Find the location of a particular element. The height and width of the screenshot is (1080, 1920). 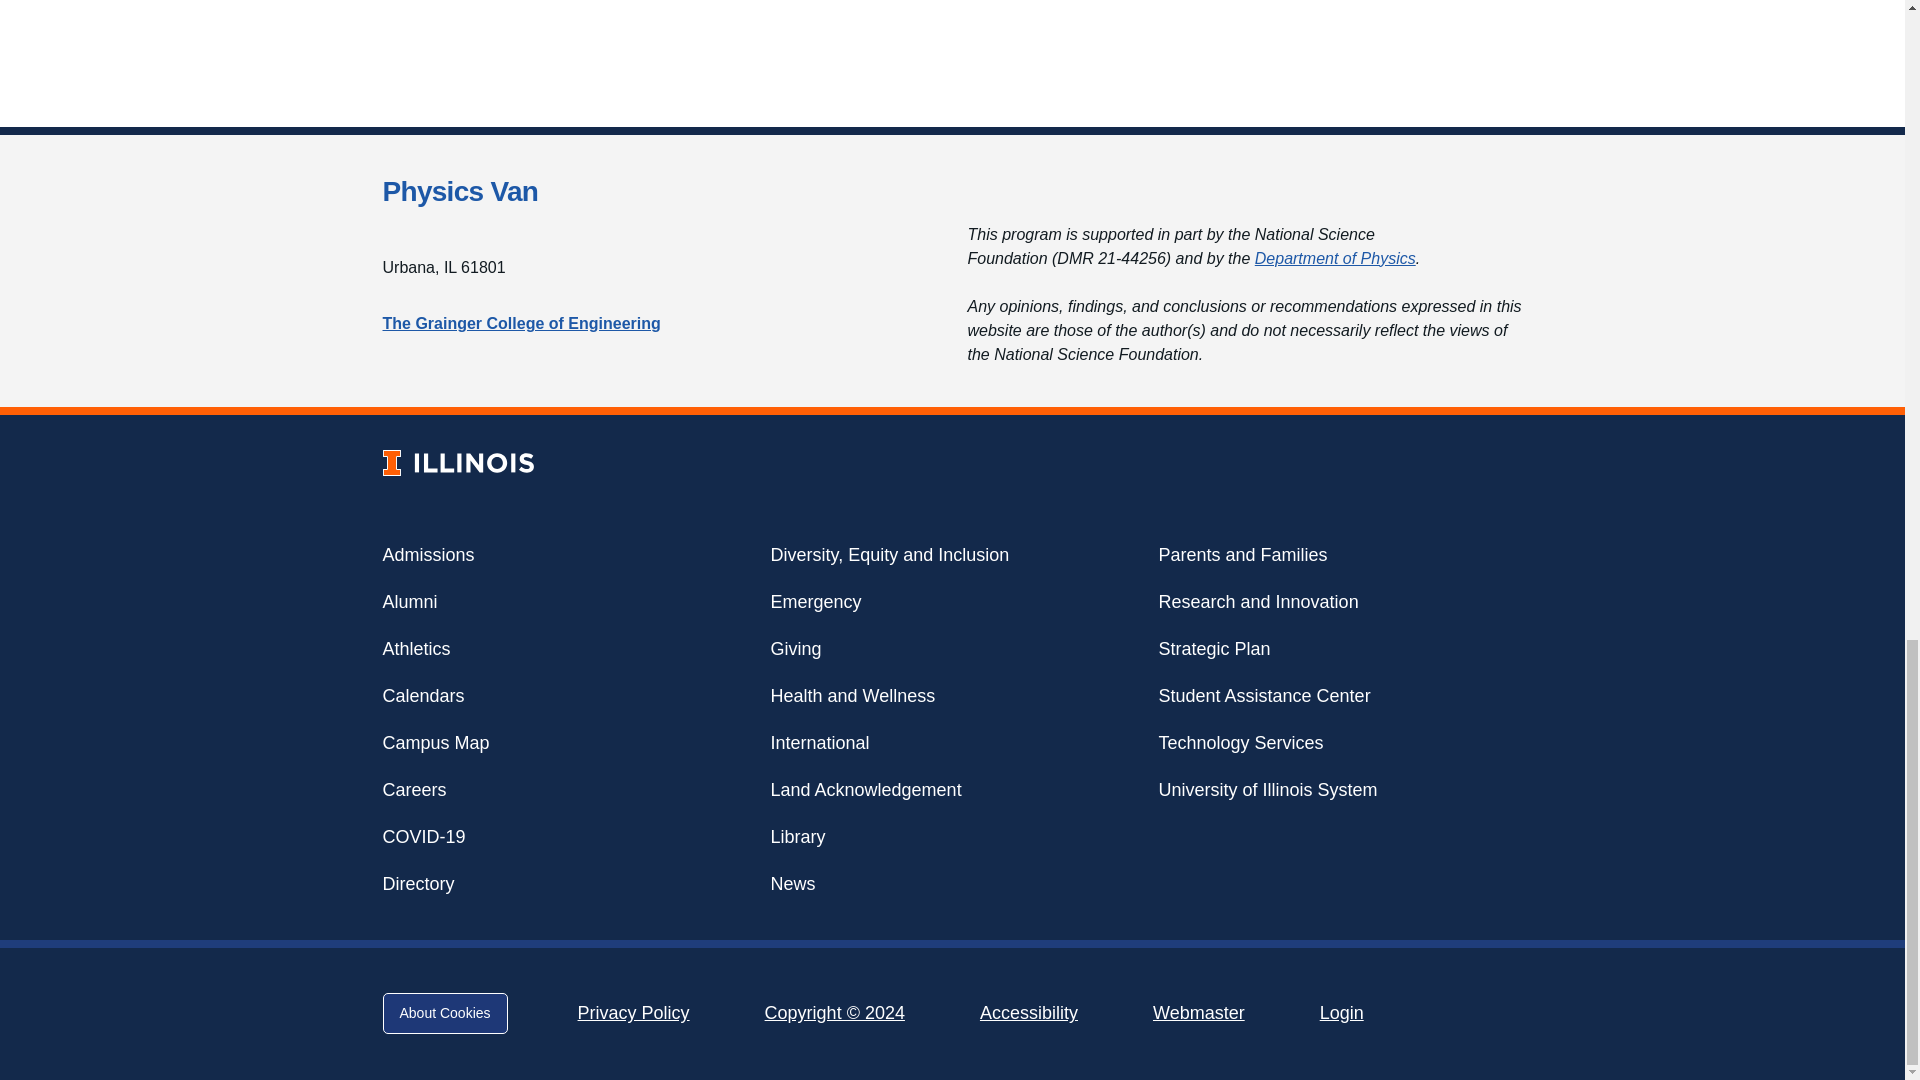

Physics Van is located at coordinates (460, 192).